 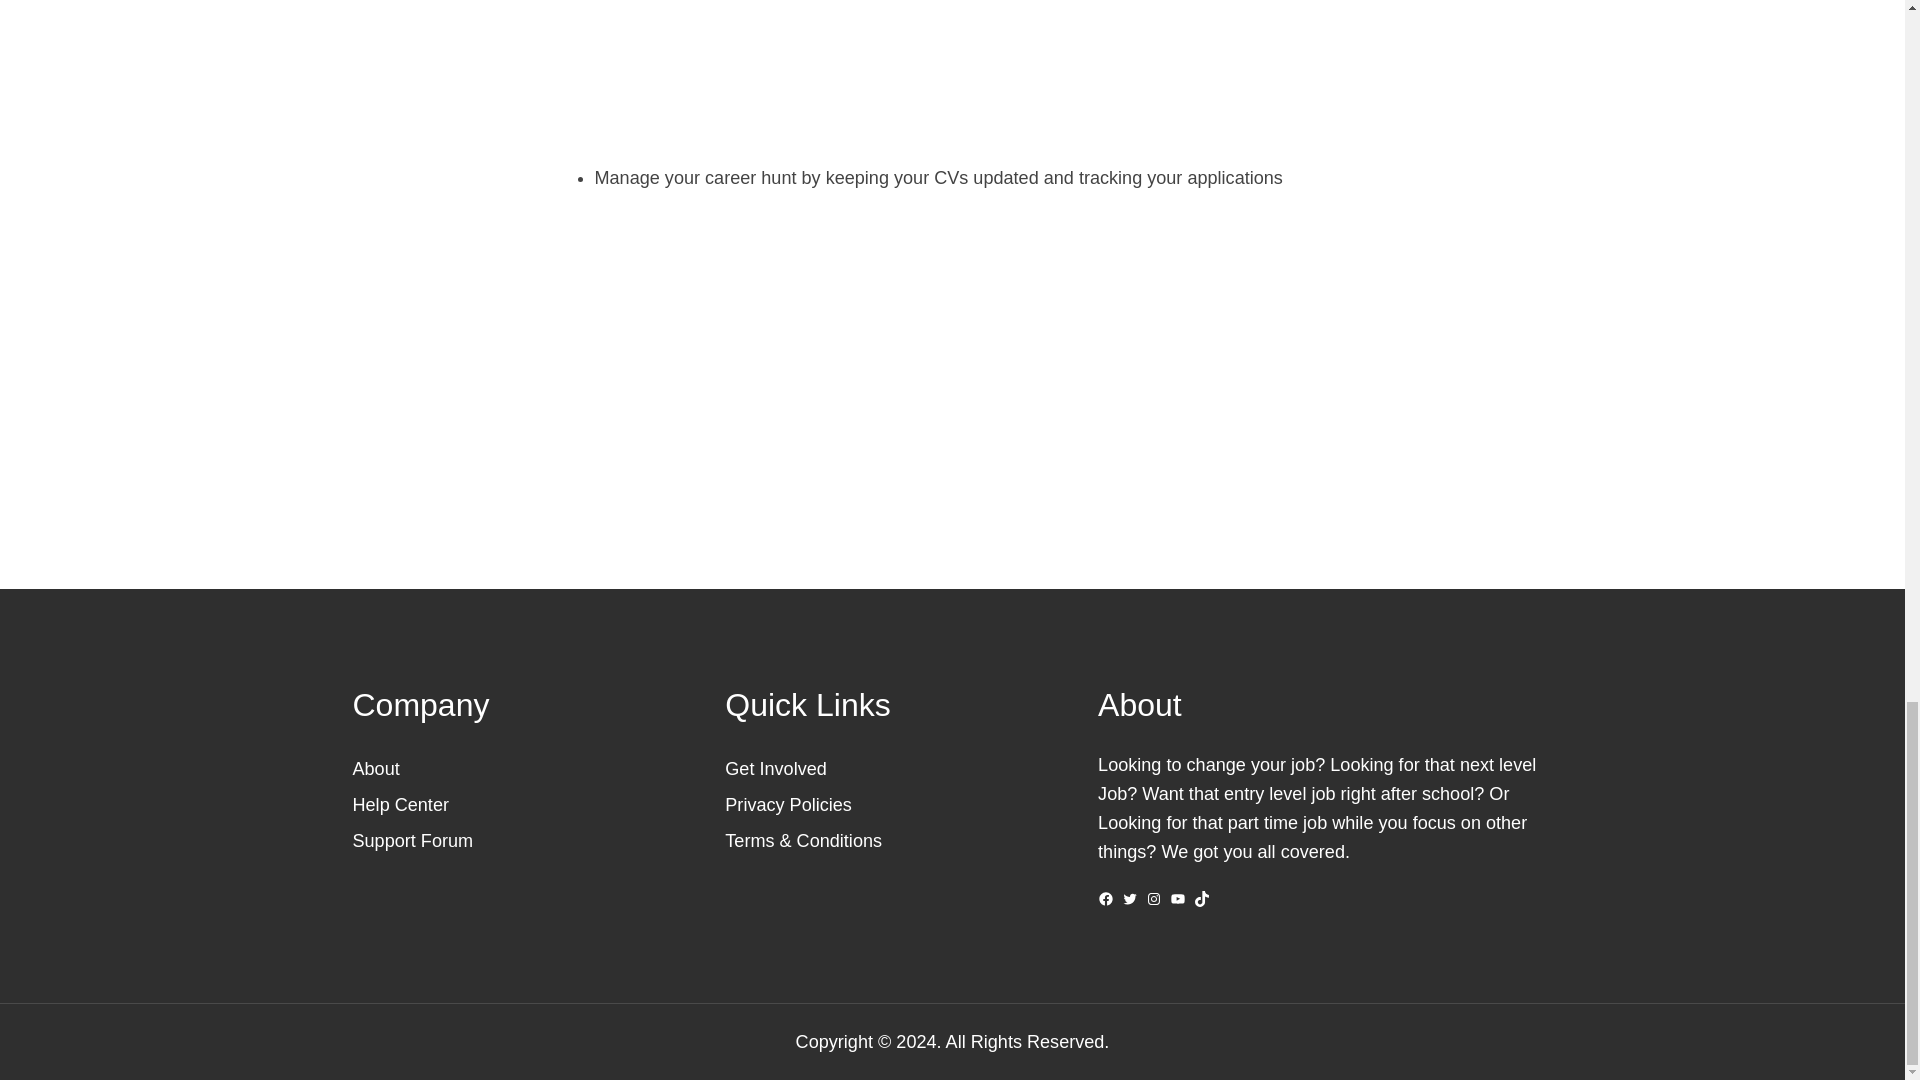 What do you see at coordinates (1178, 899) in the screenshot?
I see `YouTube` at bounding box center [1178, 899].